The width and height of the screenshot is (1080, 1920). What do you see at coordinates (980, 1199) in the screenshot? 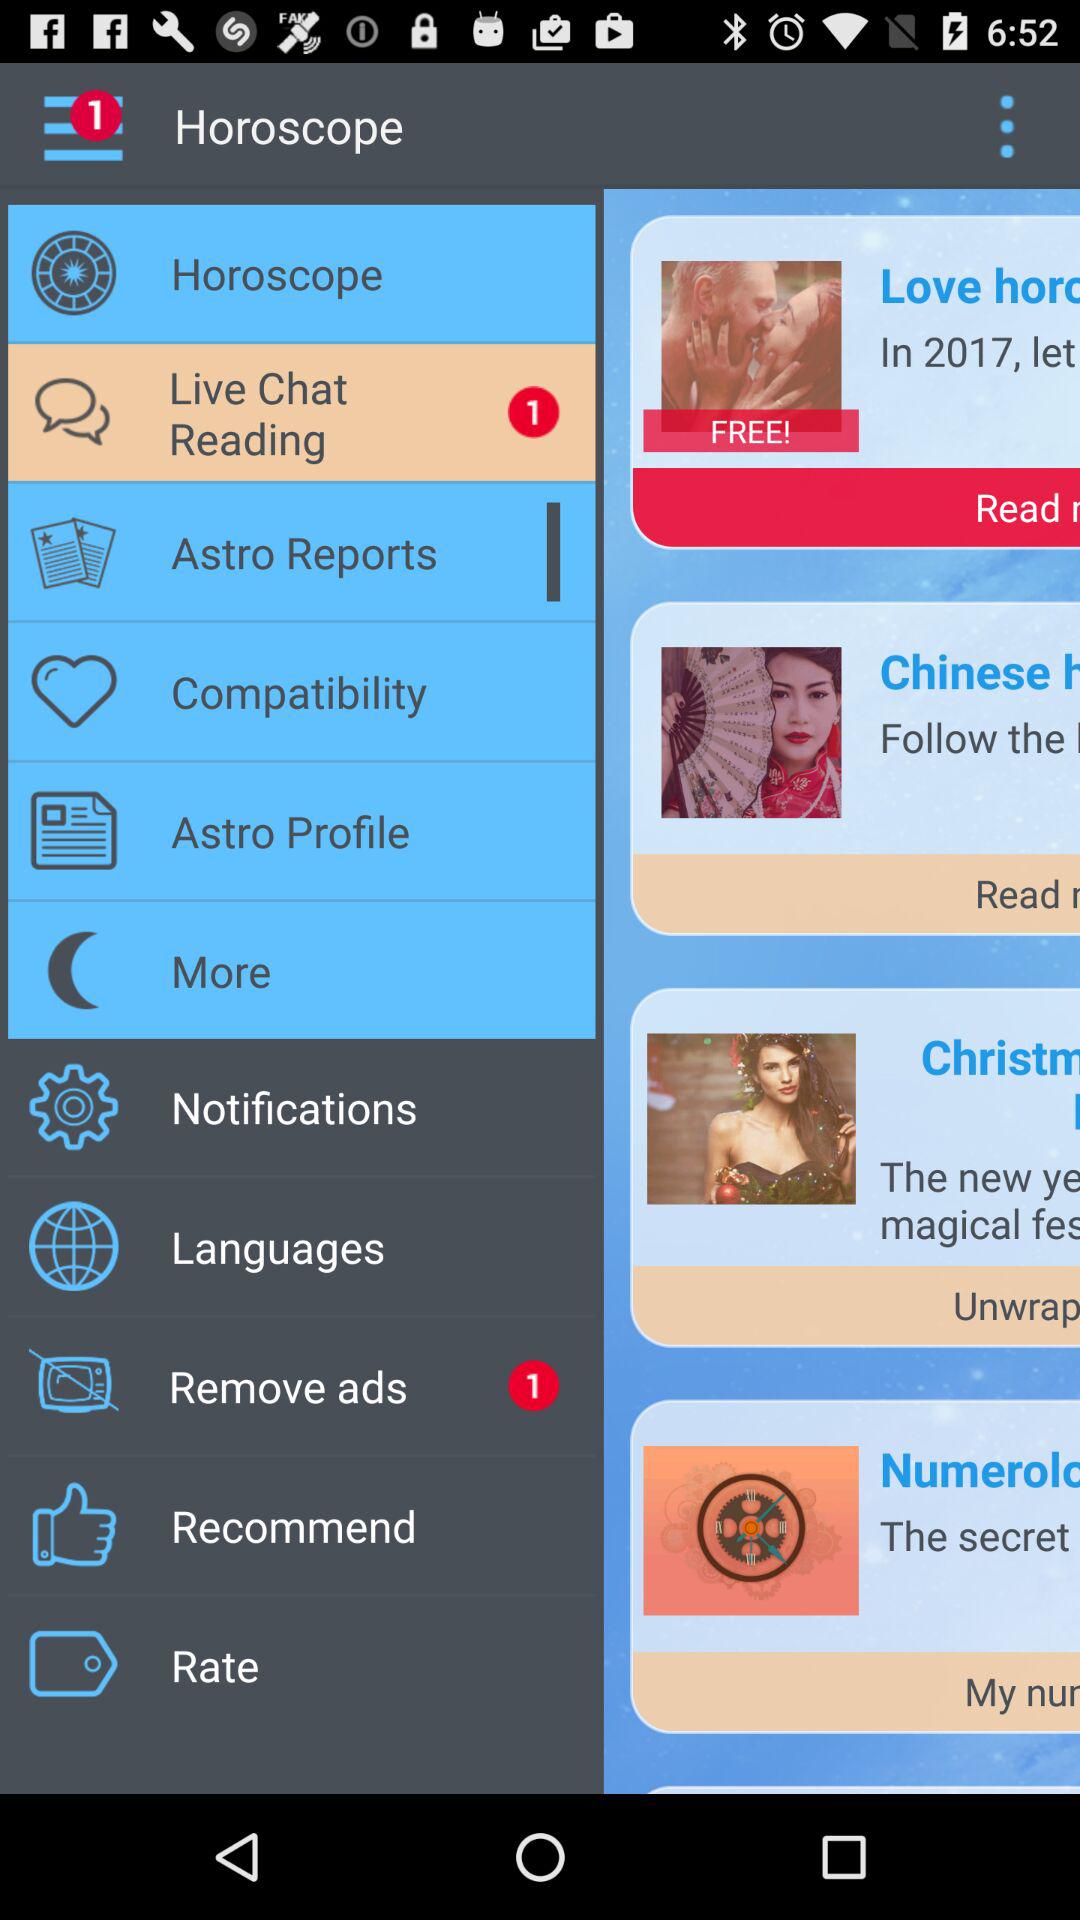
I see `open the item below christmas and nye item` at bounding box center [980, 1199].